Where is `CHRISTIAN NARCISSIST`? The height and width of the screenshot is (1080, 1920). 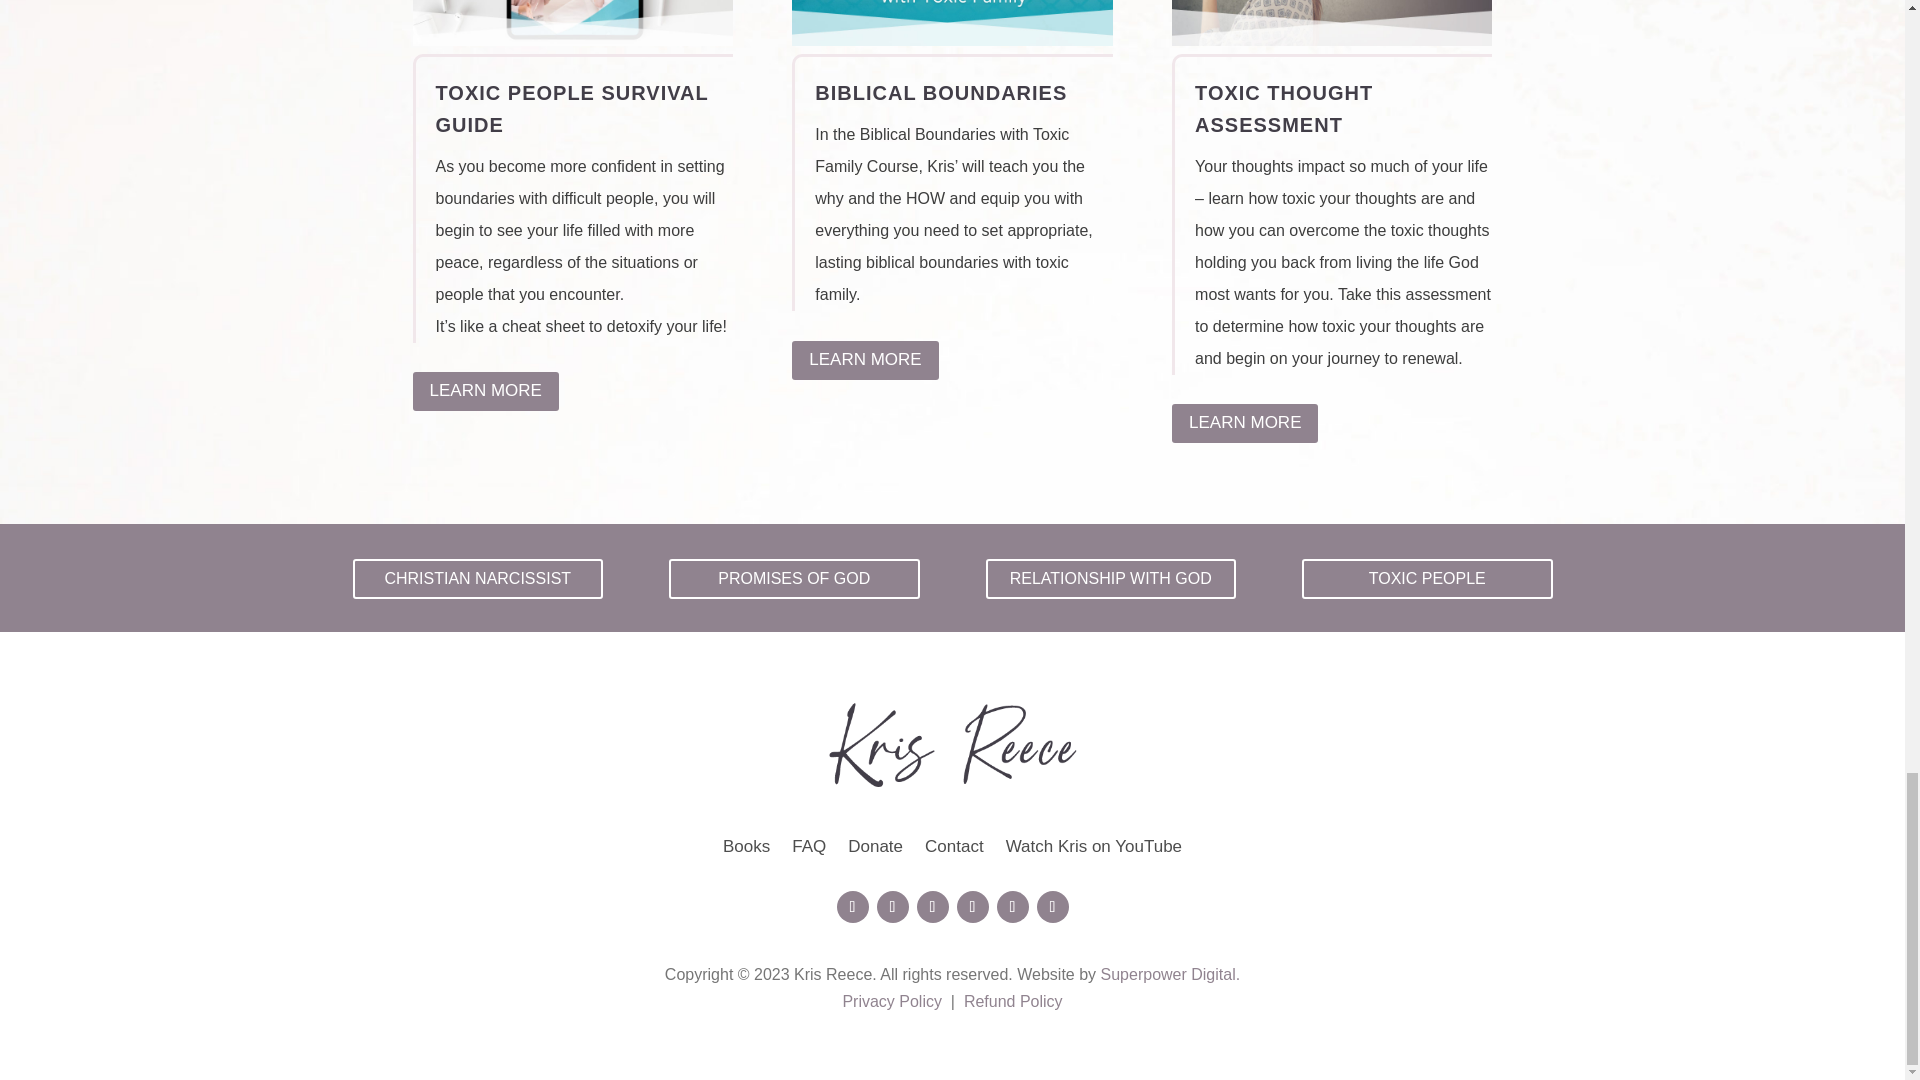
CHRISTIAN NARCISSIST is located at coordinates (476, 580).